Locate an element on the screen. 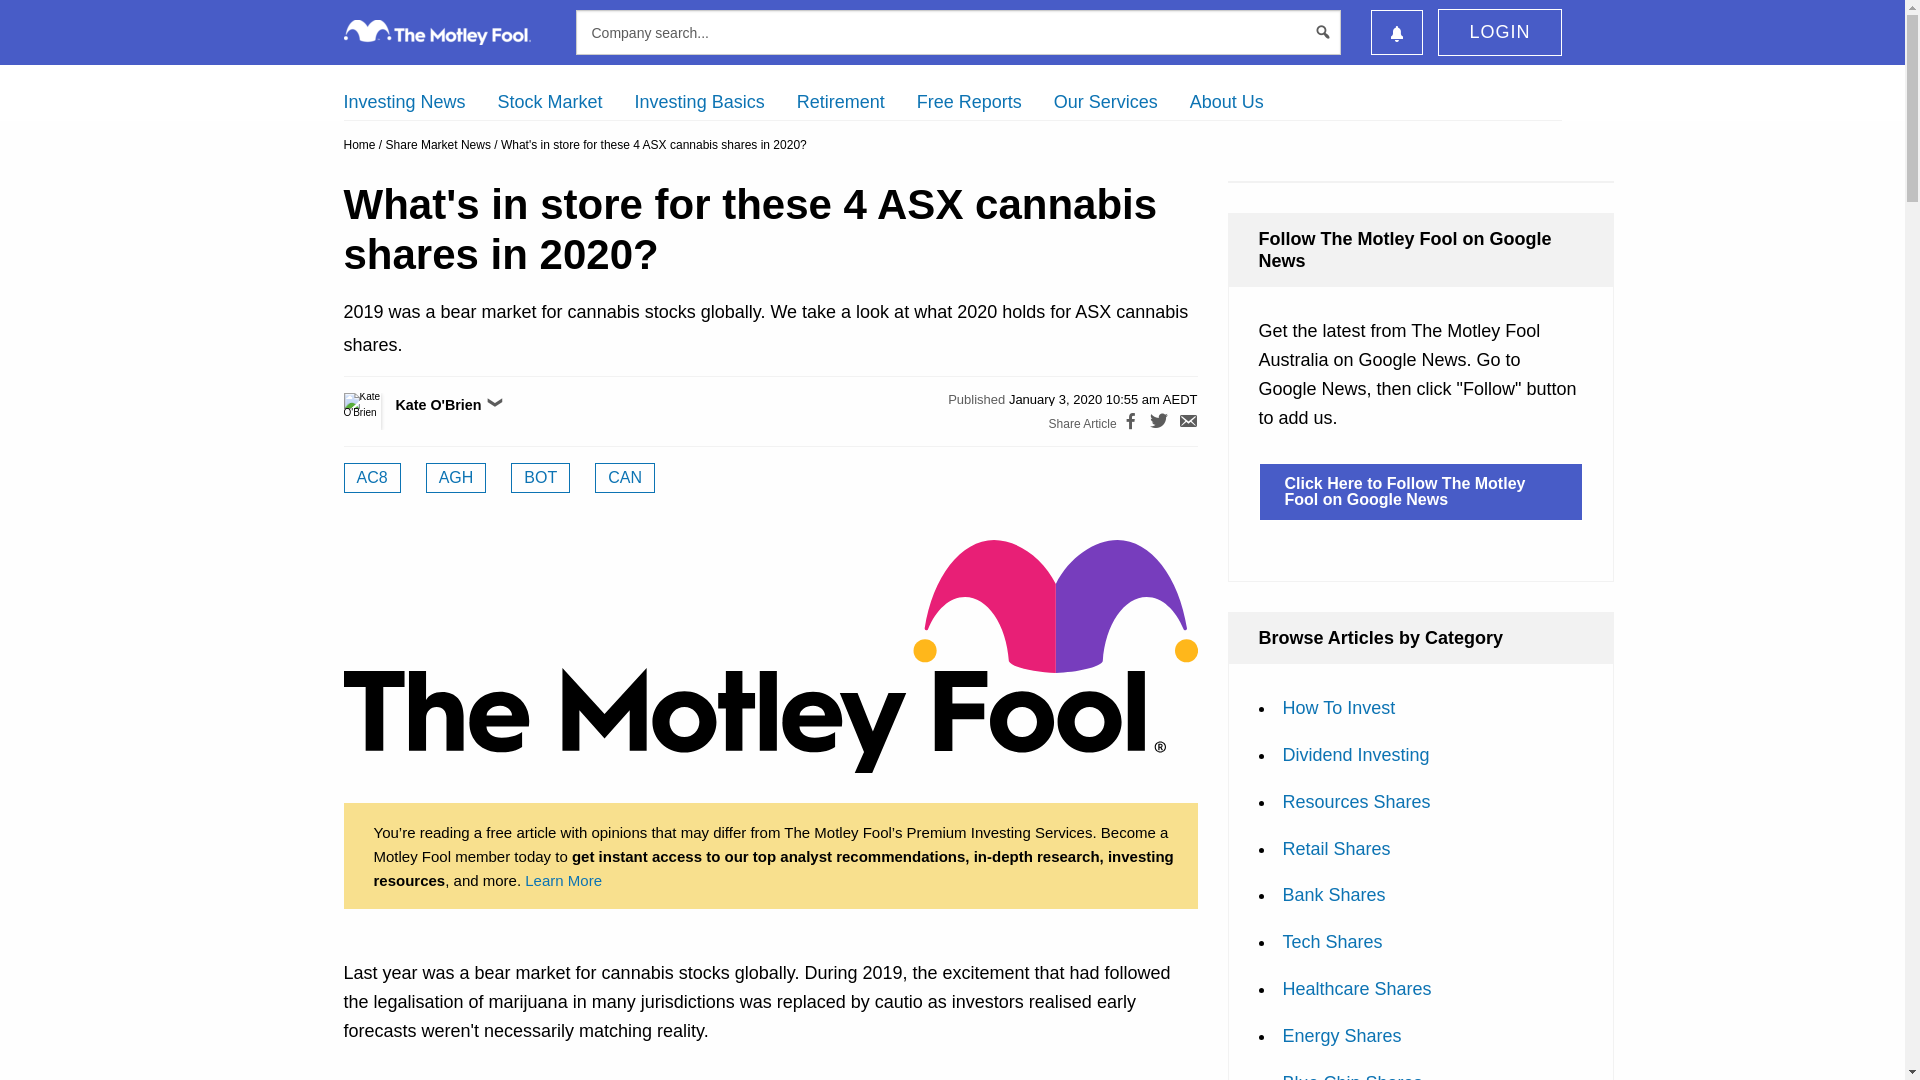 This screenshot has width=1920, height=1080. Share on Facebook is located at coordinates (1130, 424).